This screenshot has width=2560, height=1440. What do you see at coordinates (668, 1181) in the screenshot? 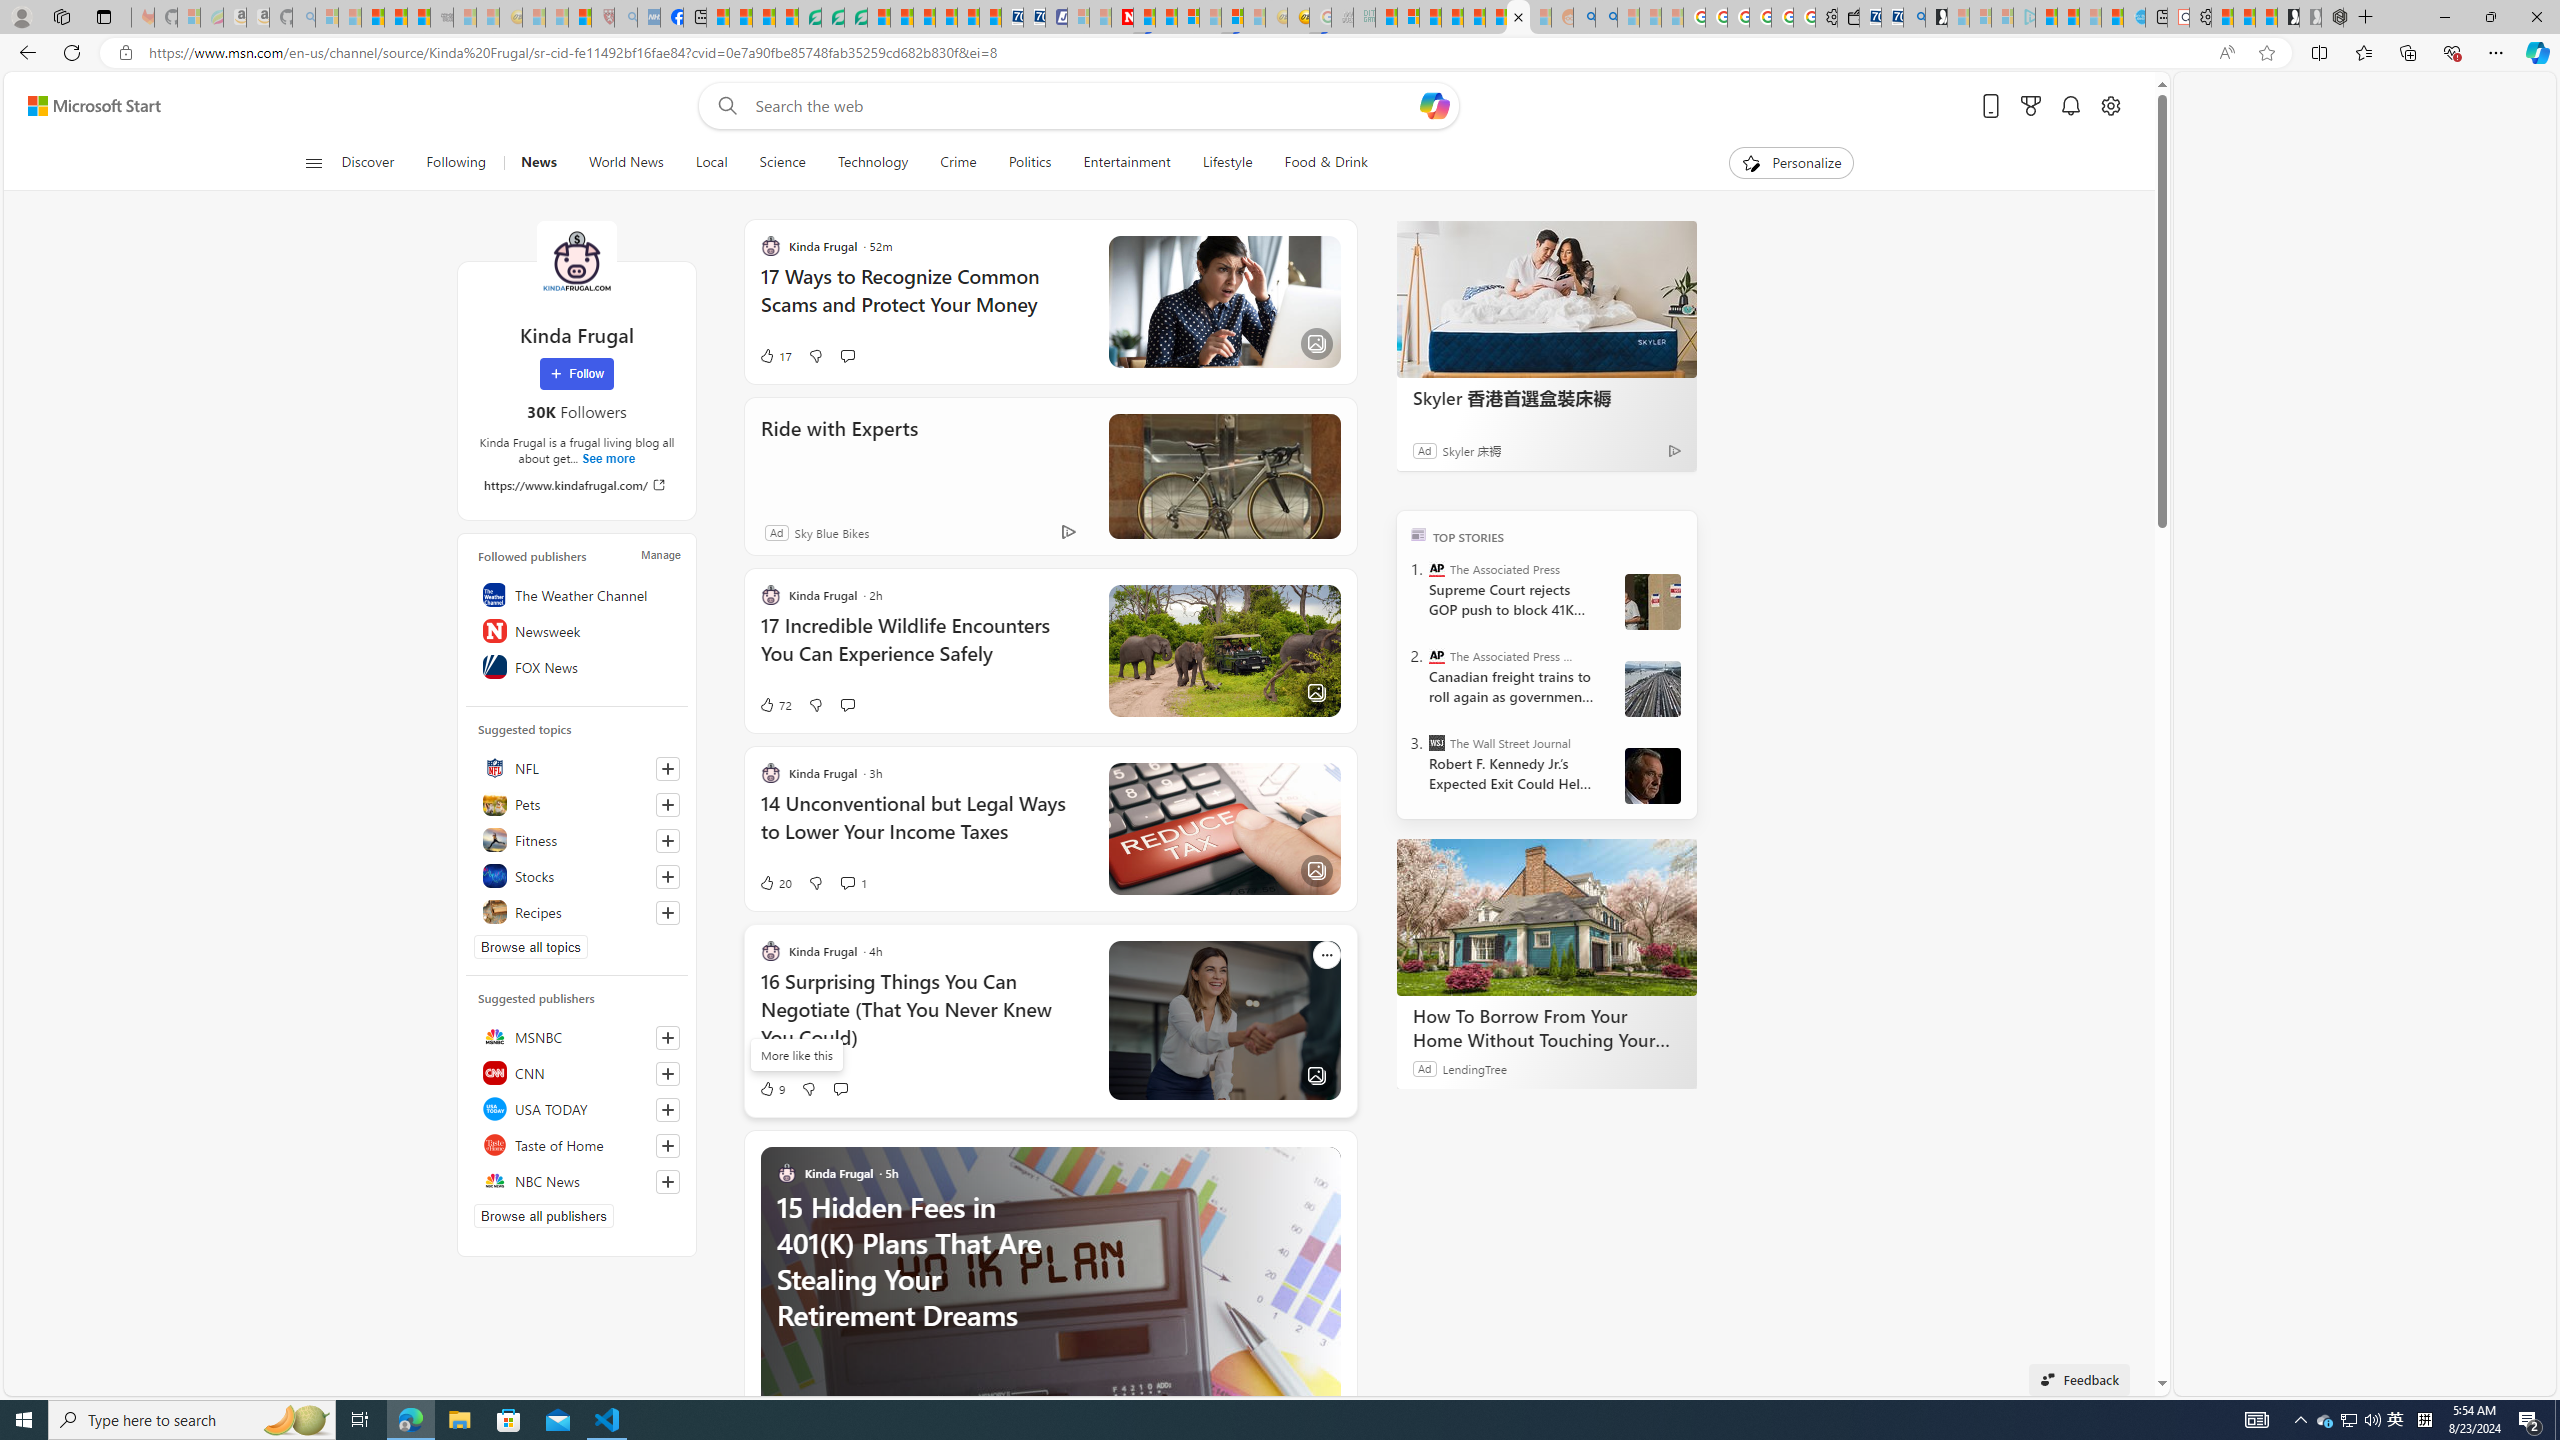
I see `Follow this source` at bounding box center [668, 1181].